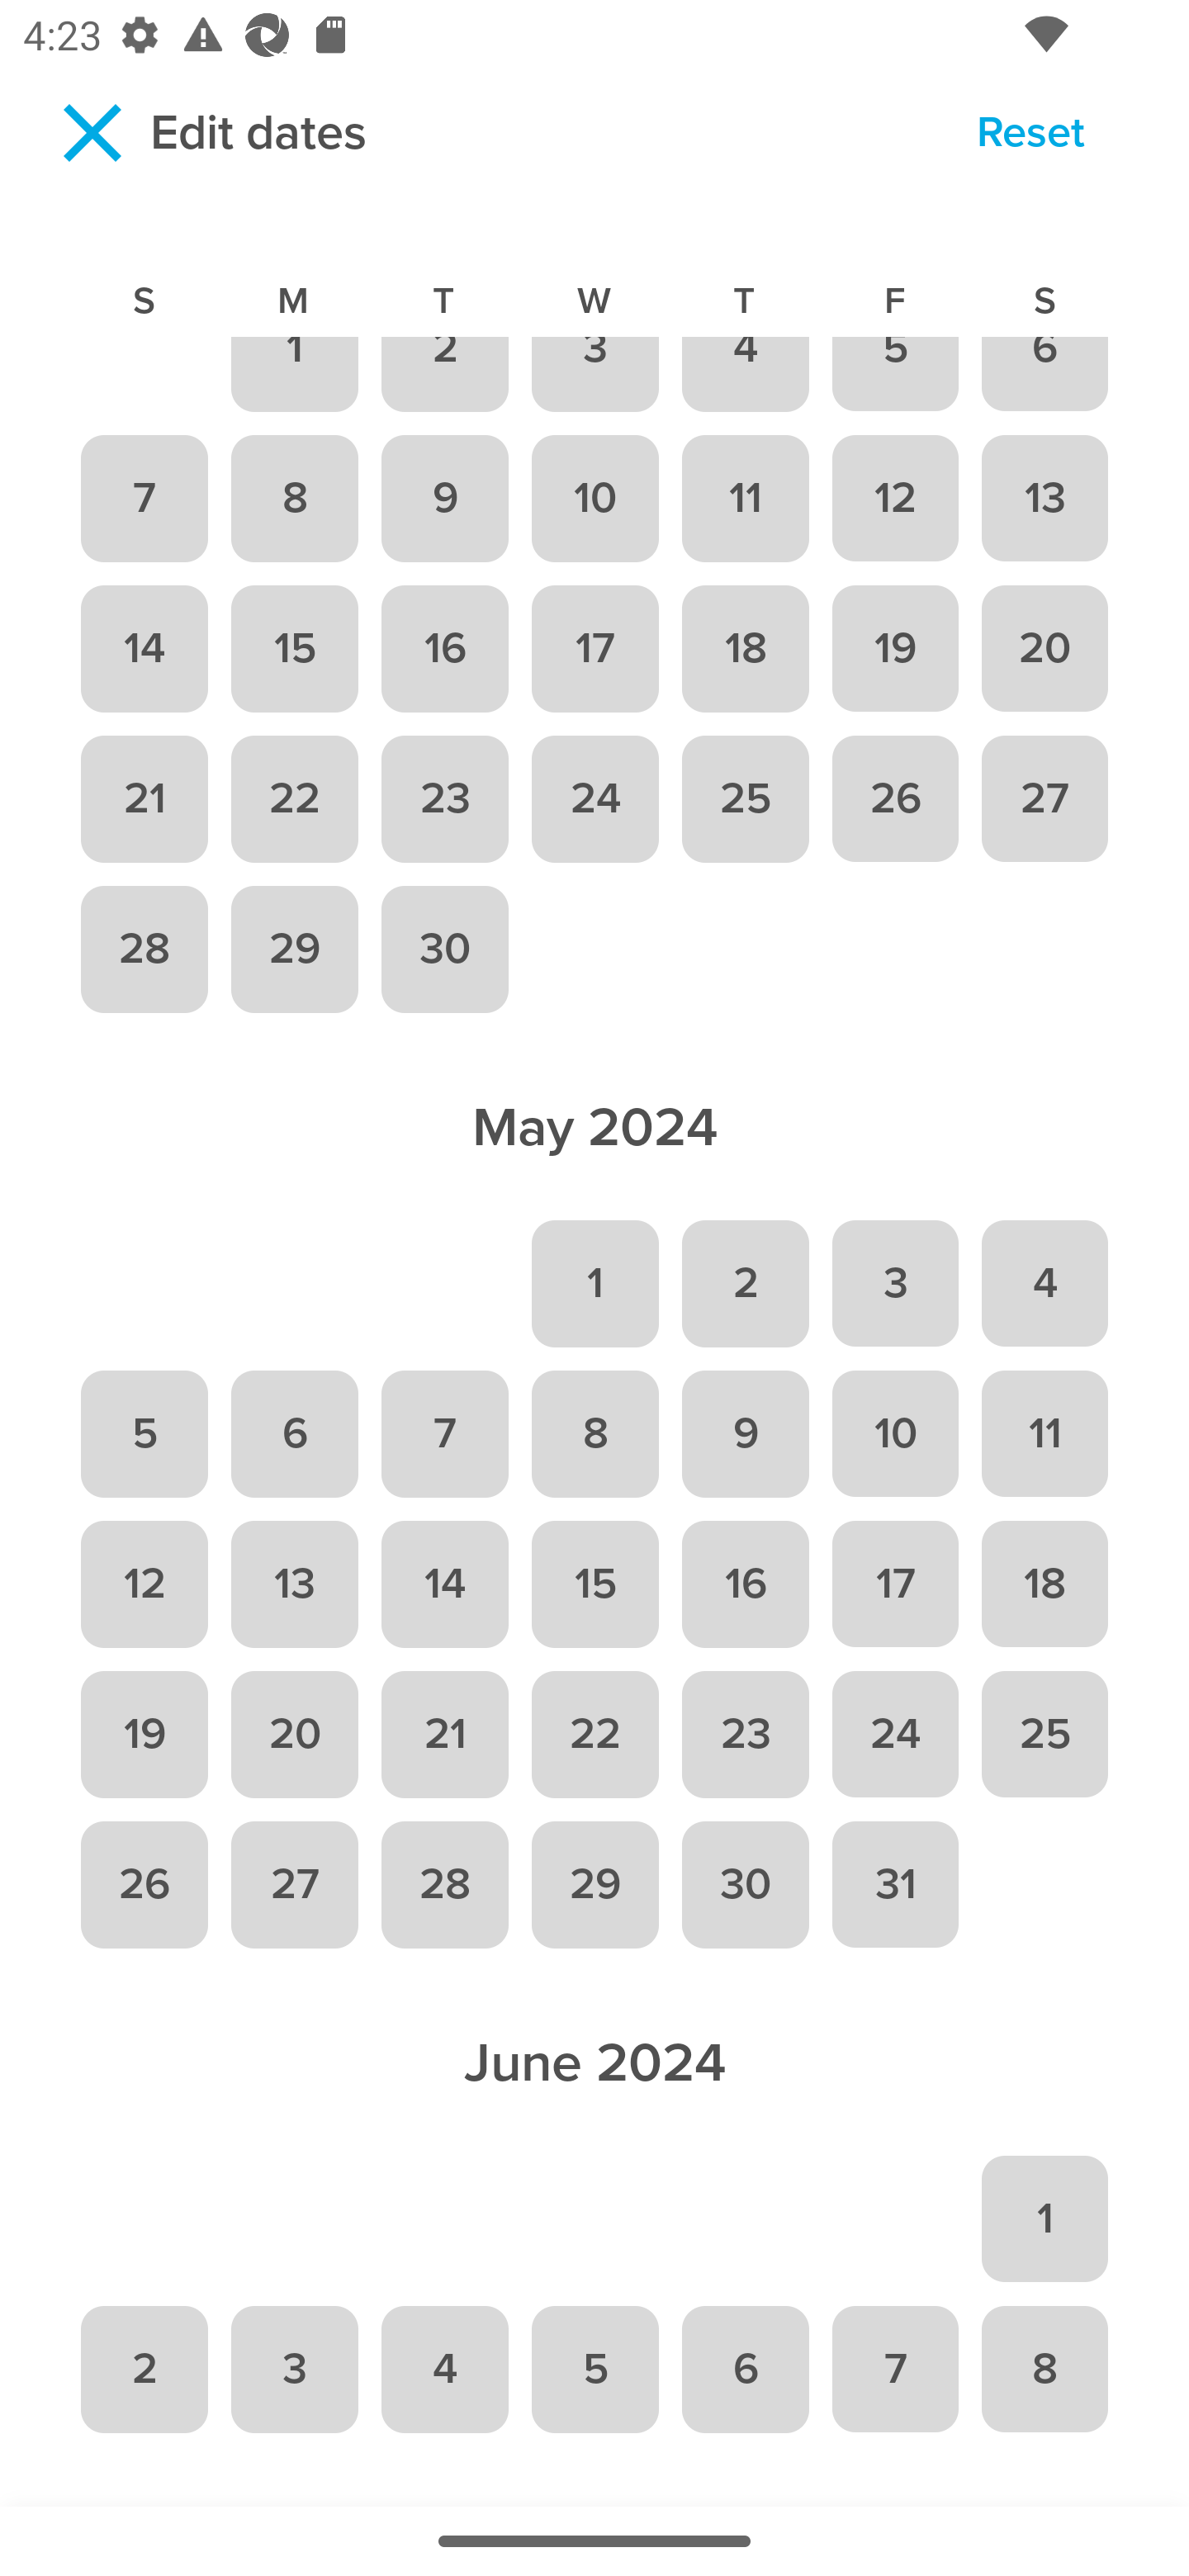 Image resolution: width=1189 pixels, height=2576 pixels. What do you see at coordinates (294, 2368) in the screenshot?
I see `3` at bounding box center [294, 2368].